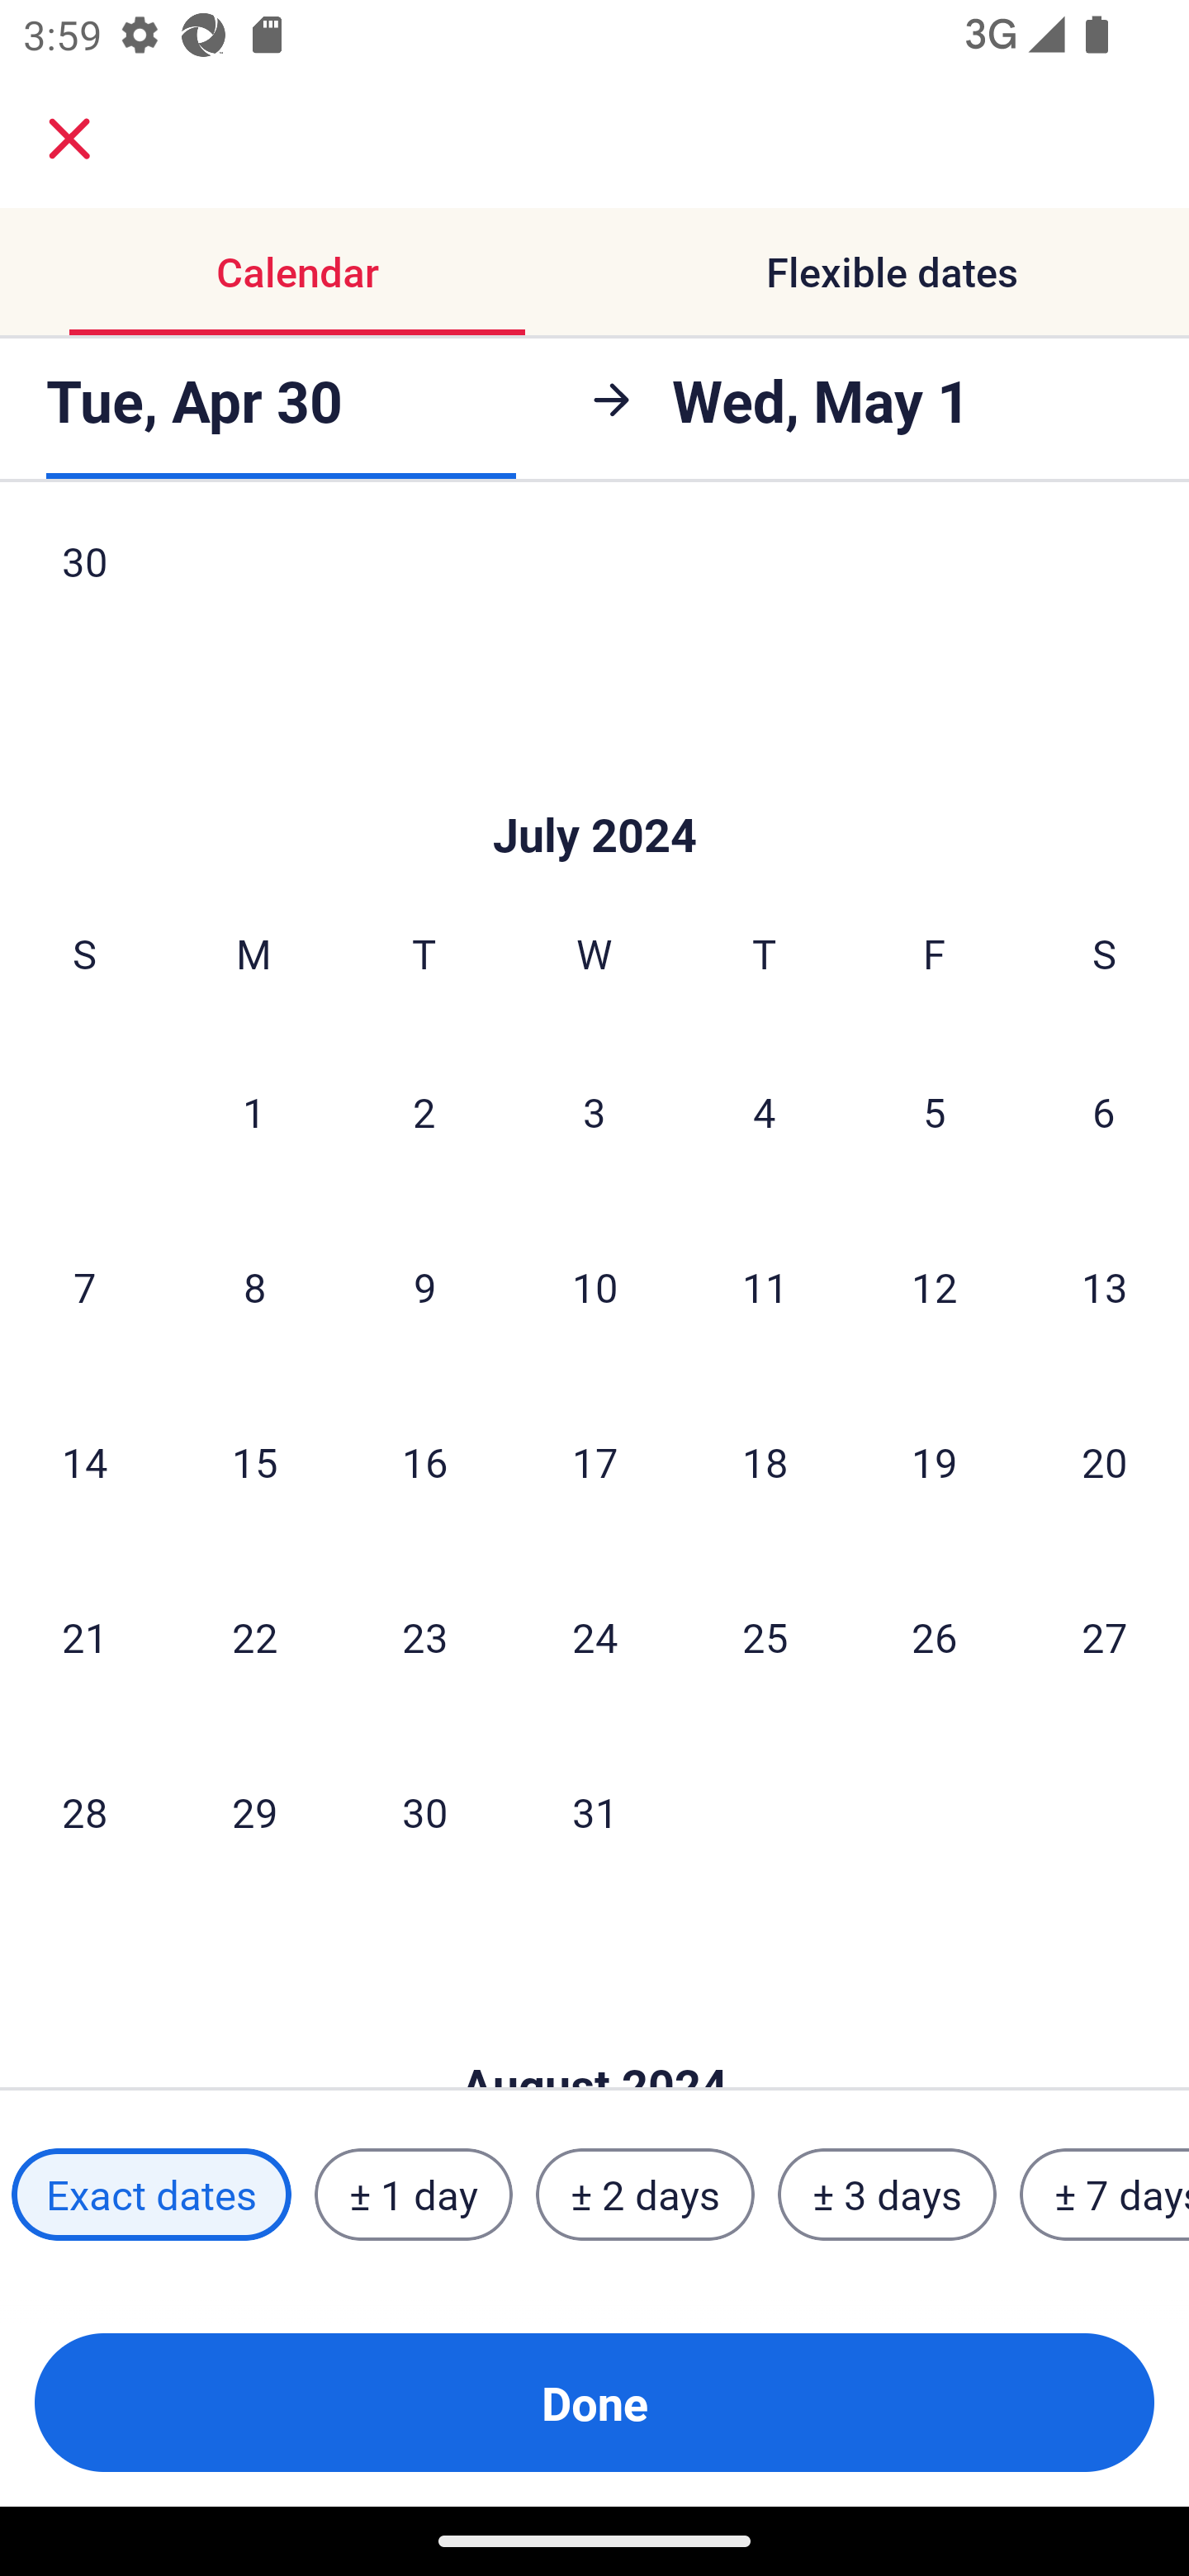 Image resolution: width=1189 pixels, height=2576 pixels. I want to click on 26 Friday, July 26, 2024, so click(935, 1636).